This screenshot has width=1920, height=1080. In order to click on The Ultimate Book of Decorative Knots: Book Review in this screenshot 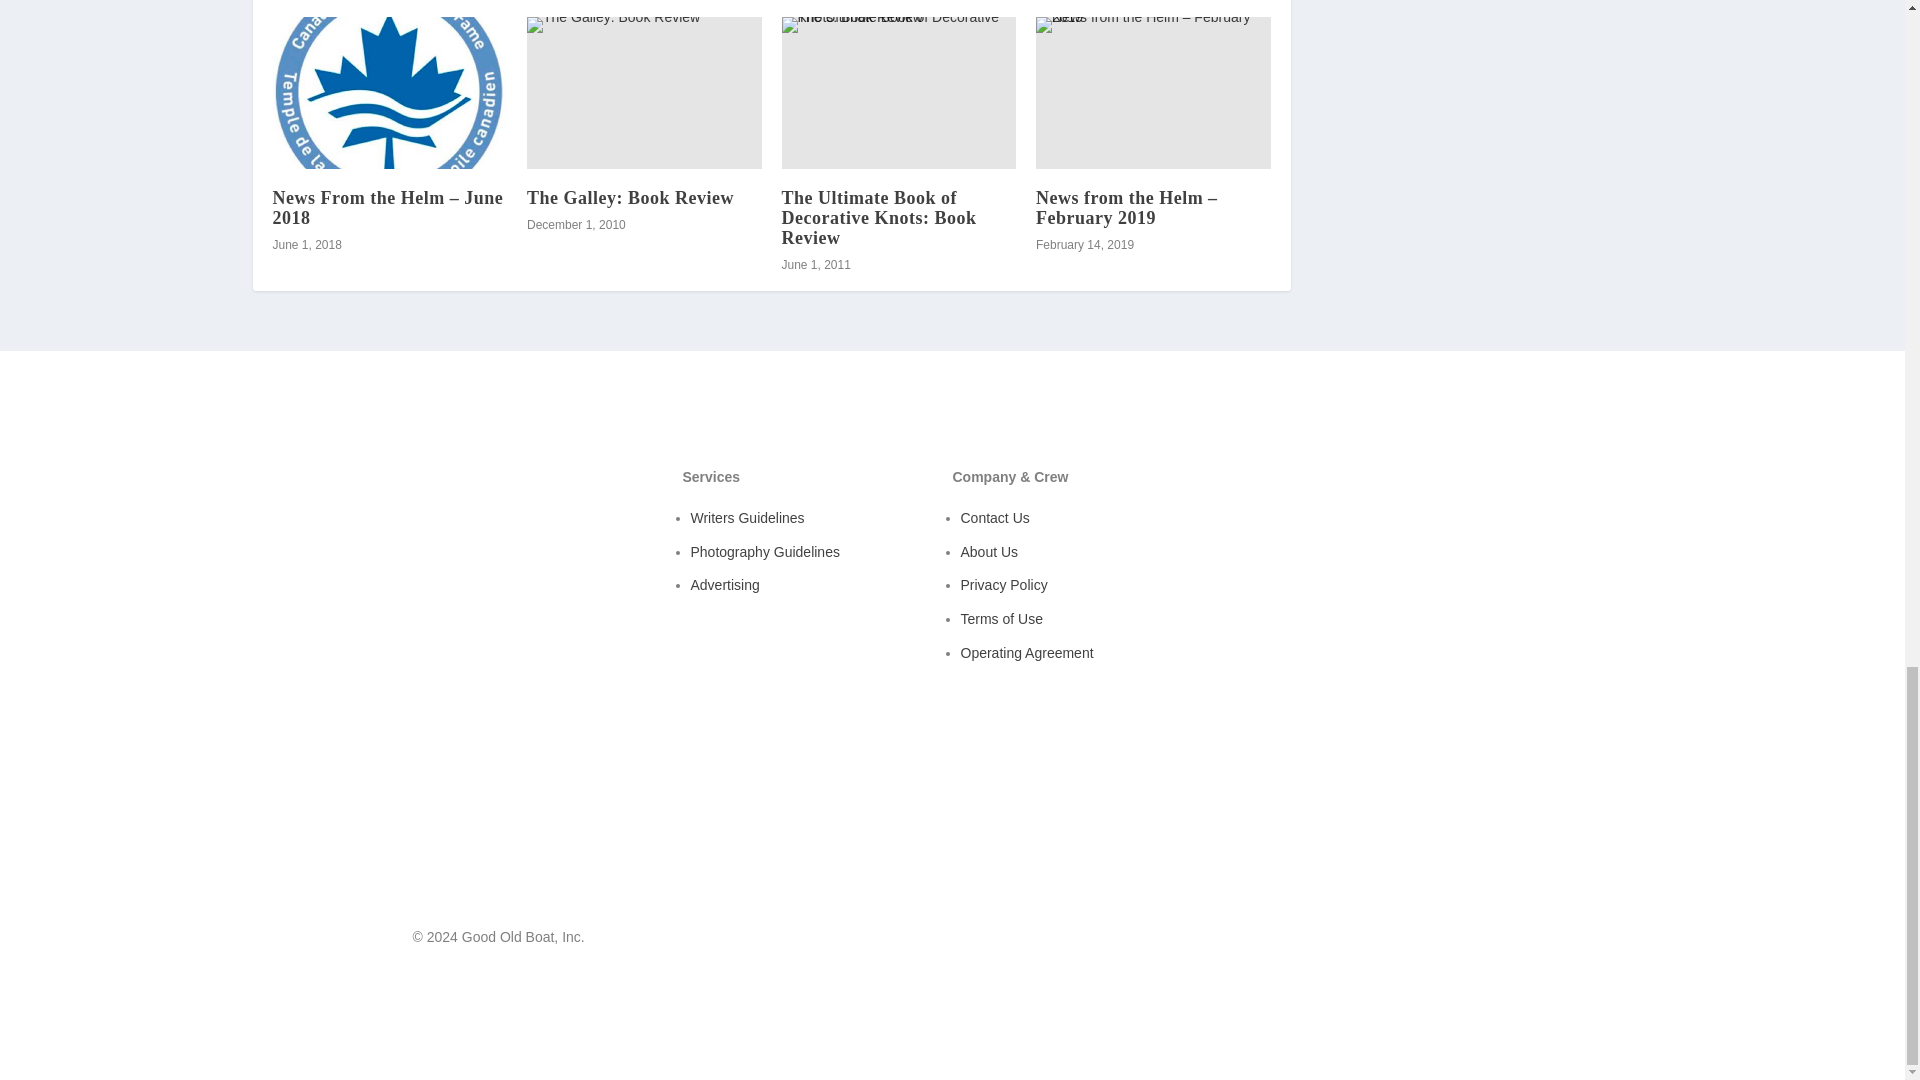, I will do `click(899, 92)`.